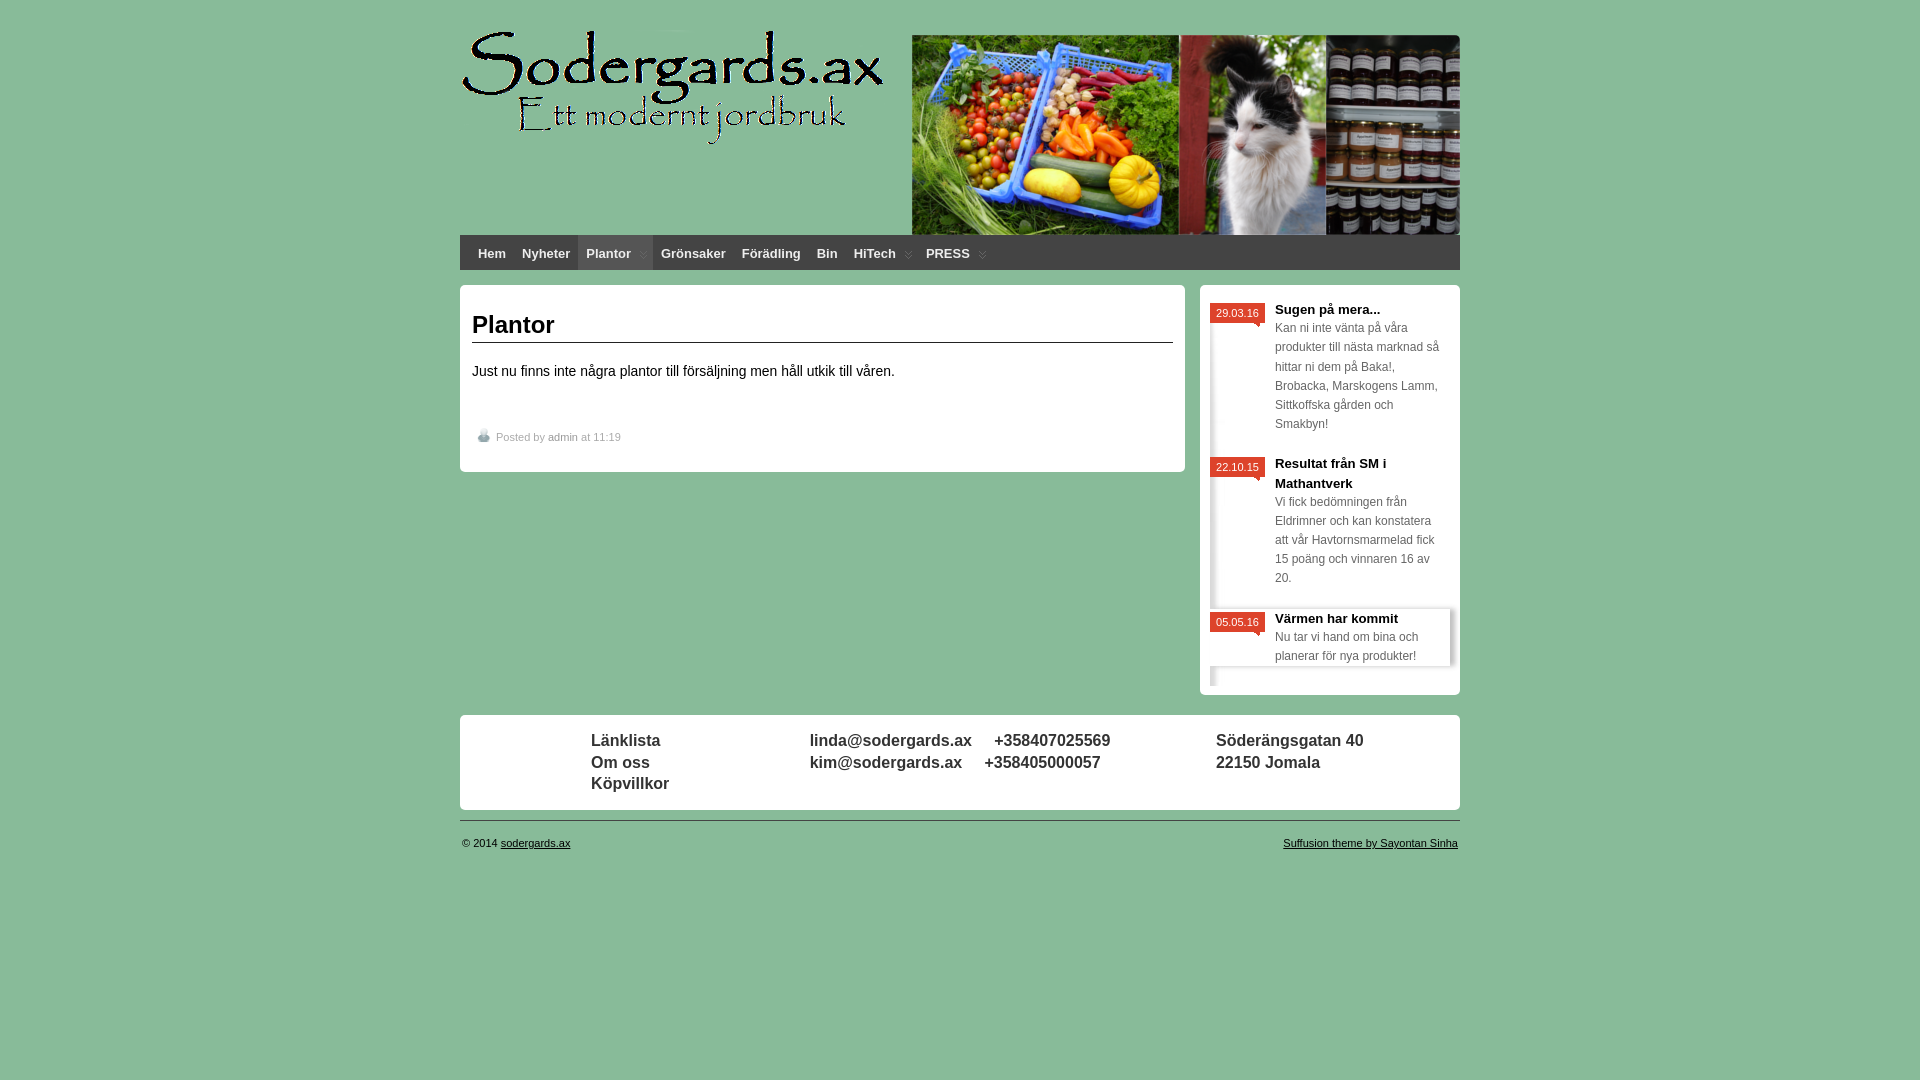 The width and height of the screenshot is (1920, 1080). I want to click on Om oss, so click(620, 762).